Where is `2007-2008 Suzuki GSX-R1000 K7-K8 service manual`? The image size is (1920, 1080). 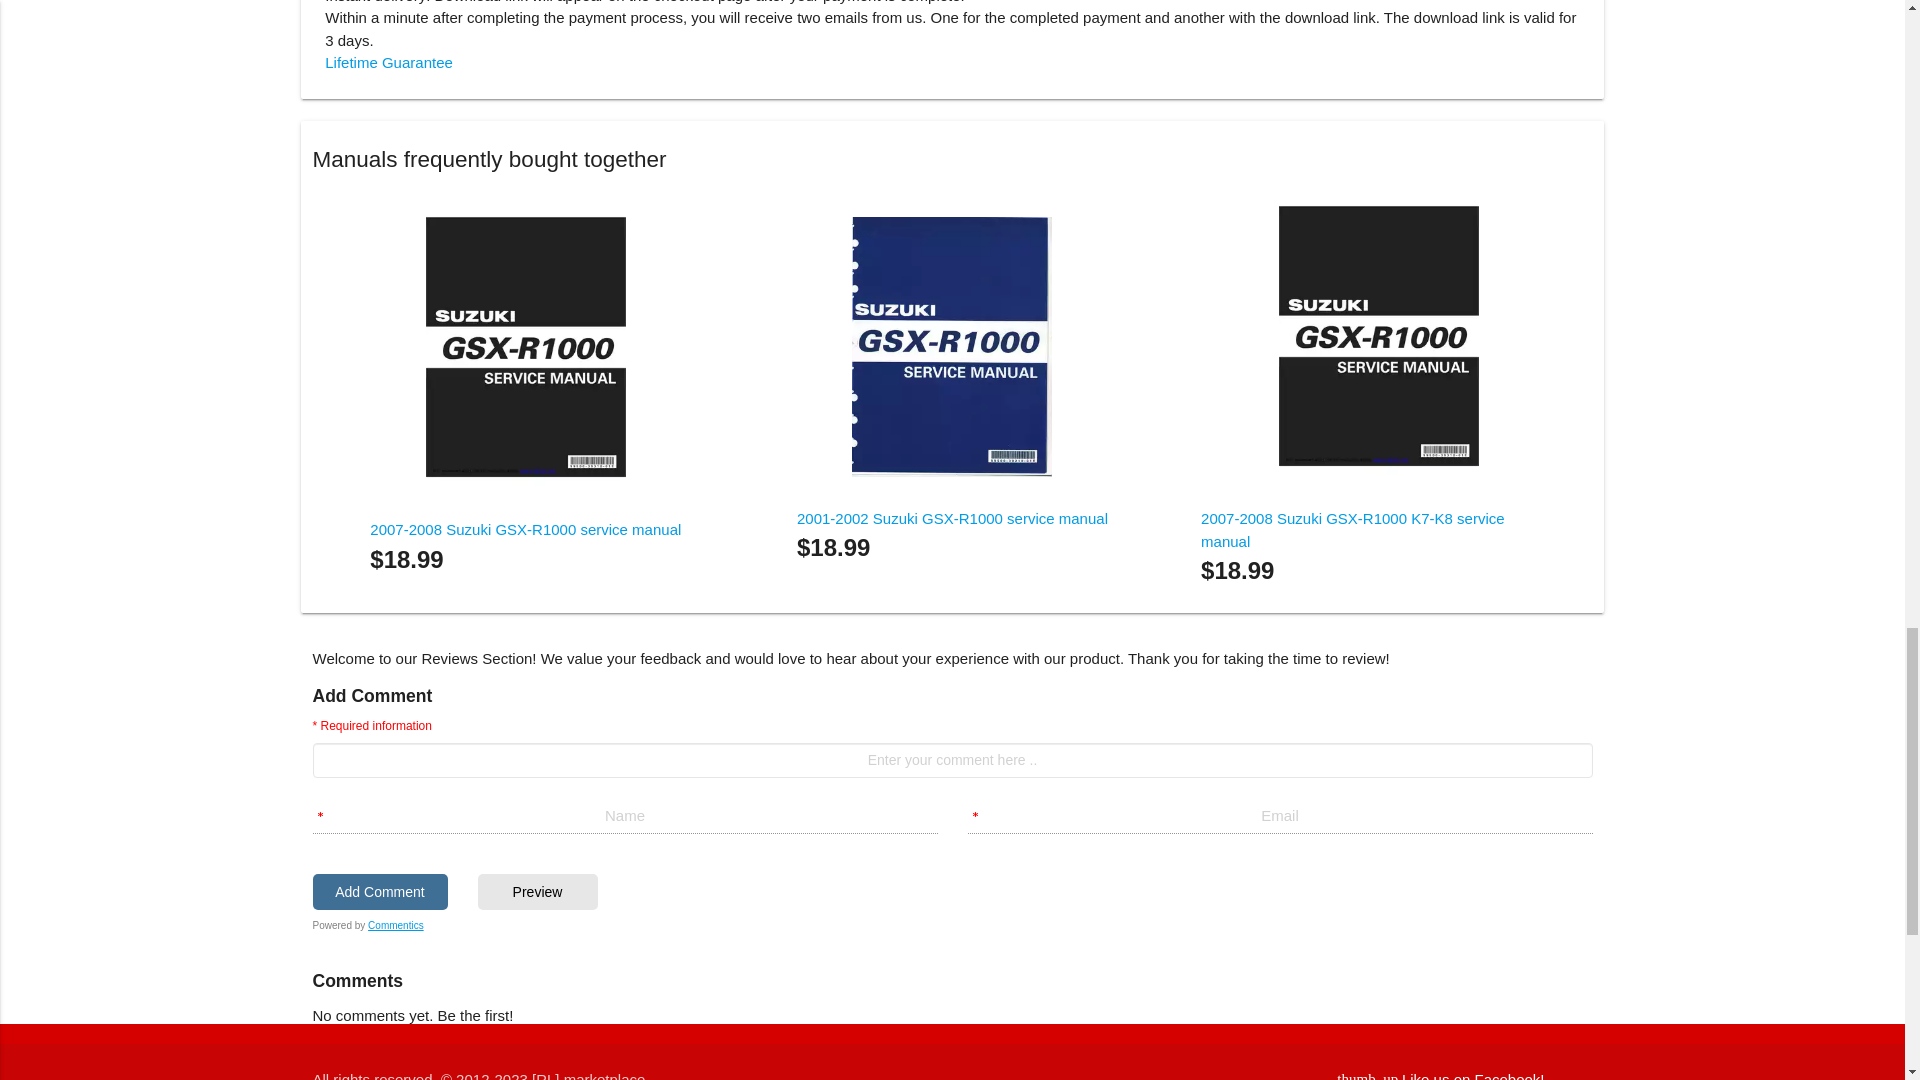
2007-2008 Suzuki GSX-R1000 K7-K8 service manual is located at coordinates (1353, 529).